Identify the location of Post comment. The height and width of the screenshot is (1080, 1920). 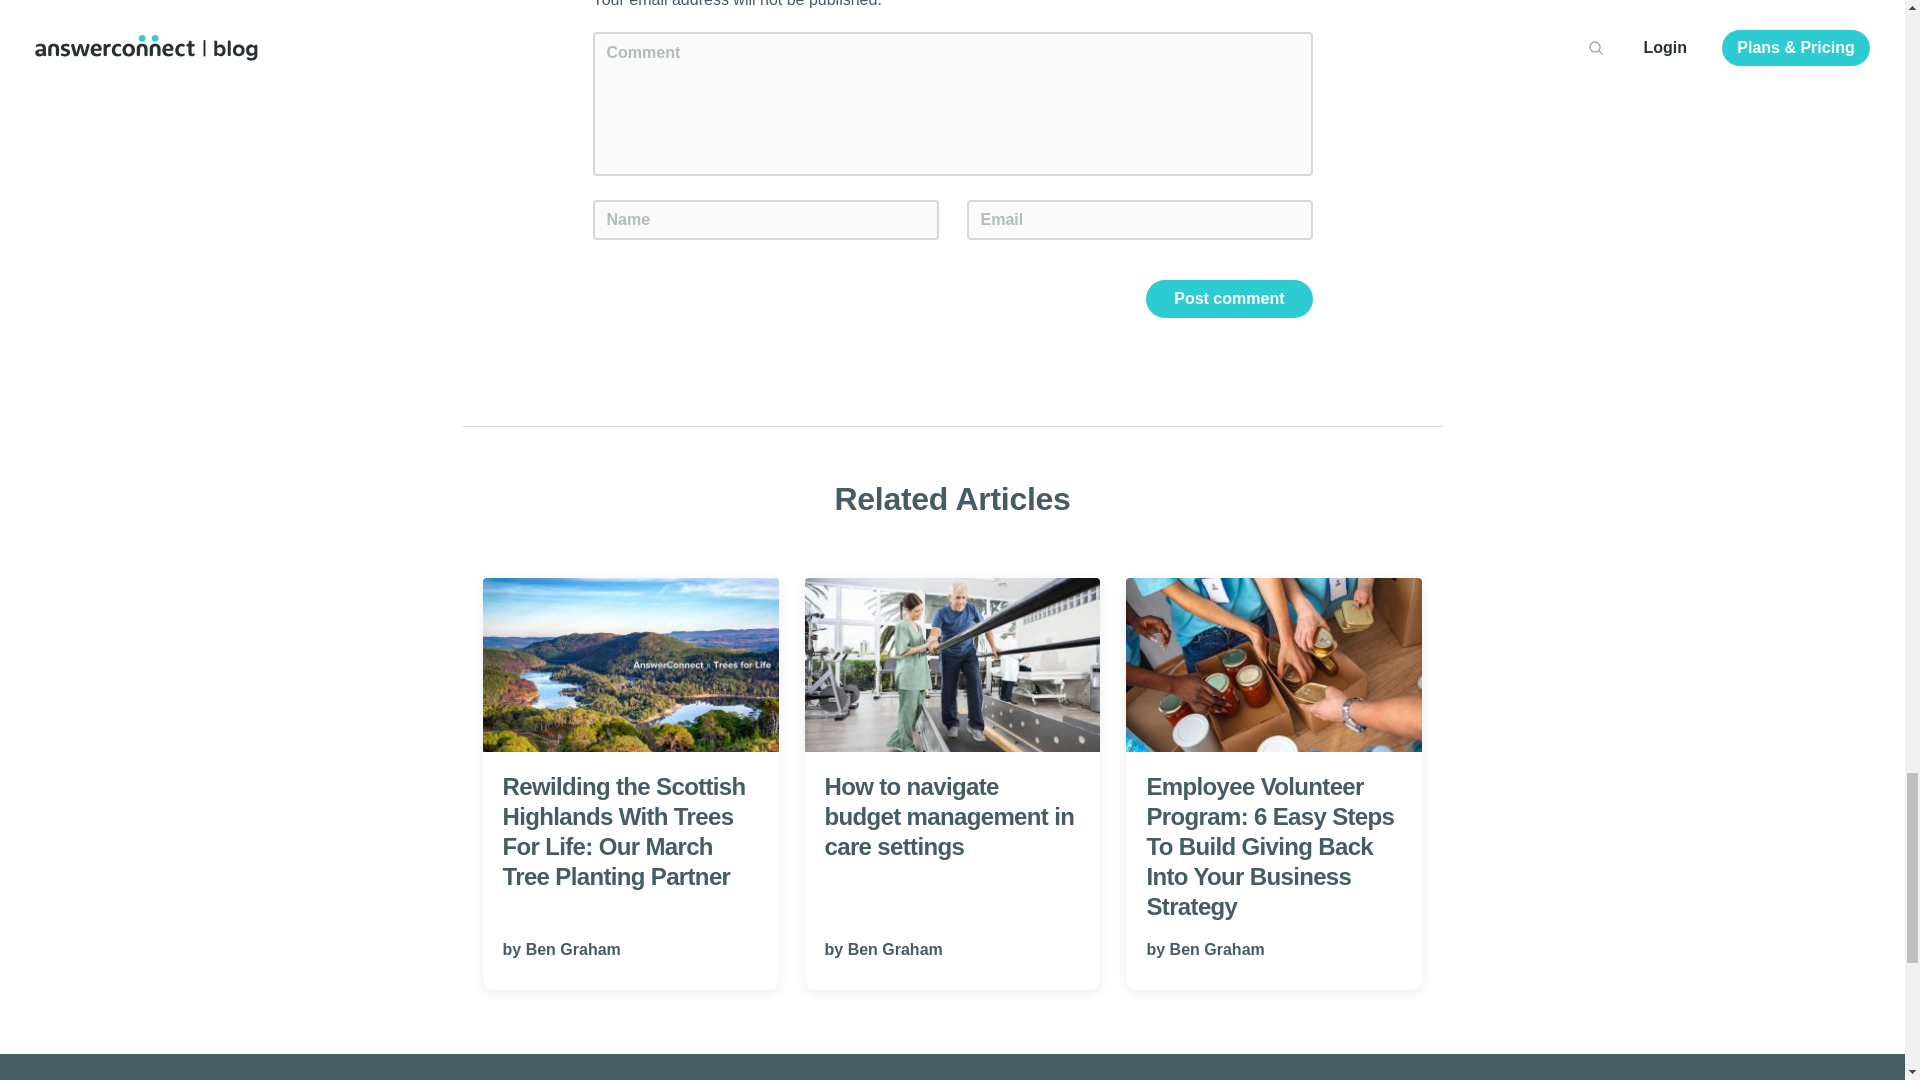
(1228, 298).